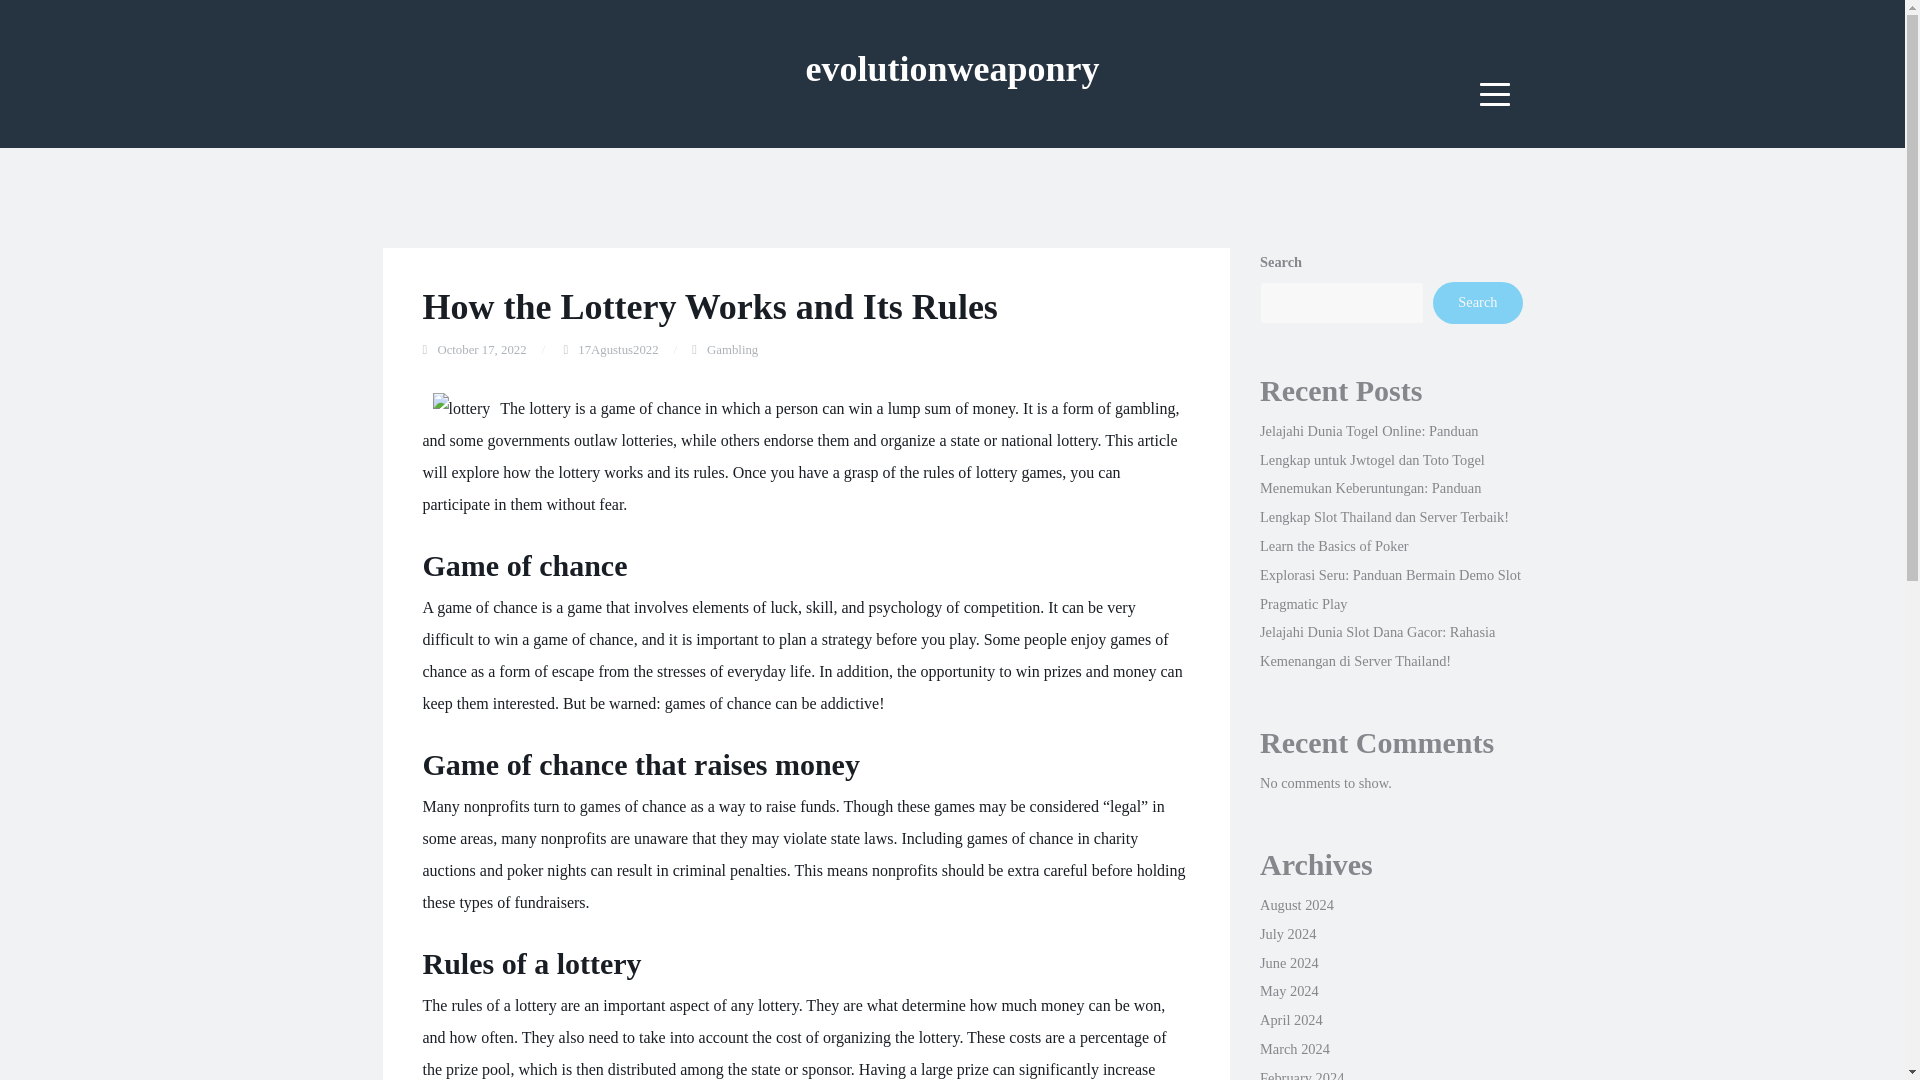  What do you see at coordinates (1390, 590) in the screenshot?
I see `Explorasi Seru: Panduan Bermain Demo Slot Pragmatic Play` at bounding box center [1390, 590].